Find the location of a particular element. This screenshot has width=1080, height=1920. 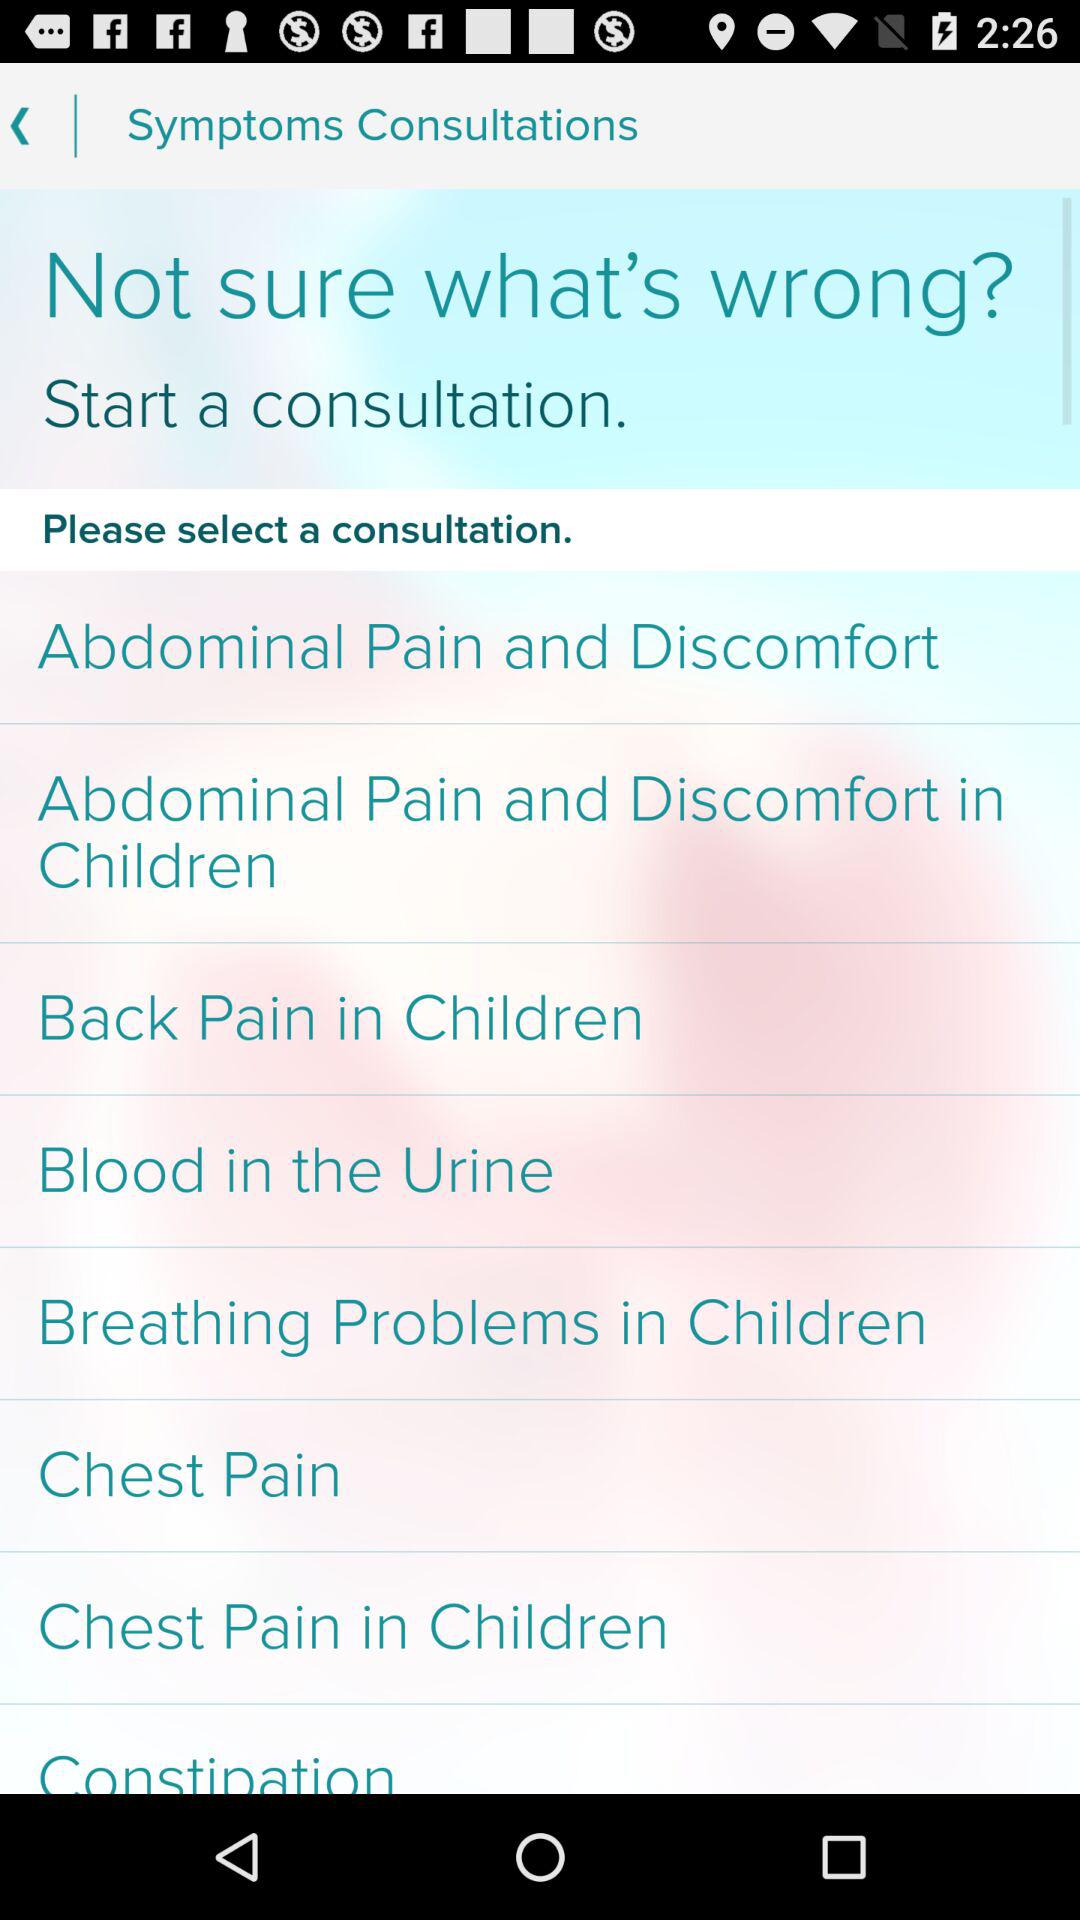

click app above the chest pain is located at coordinates (540, 1322).